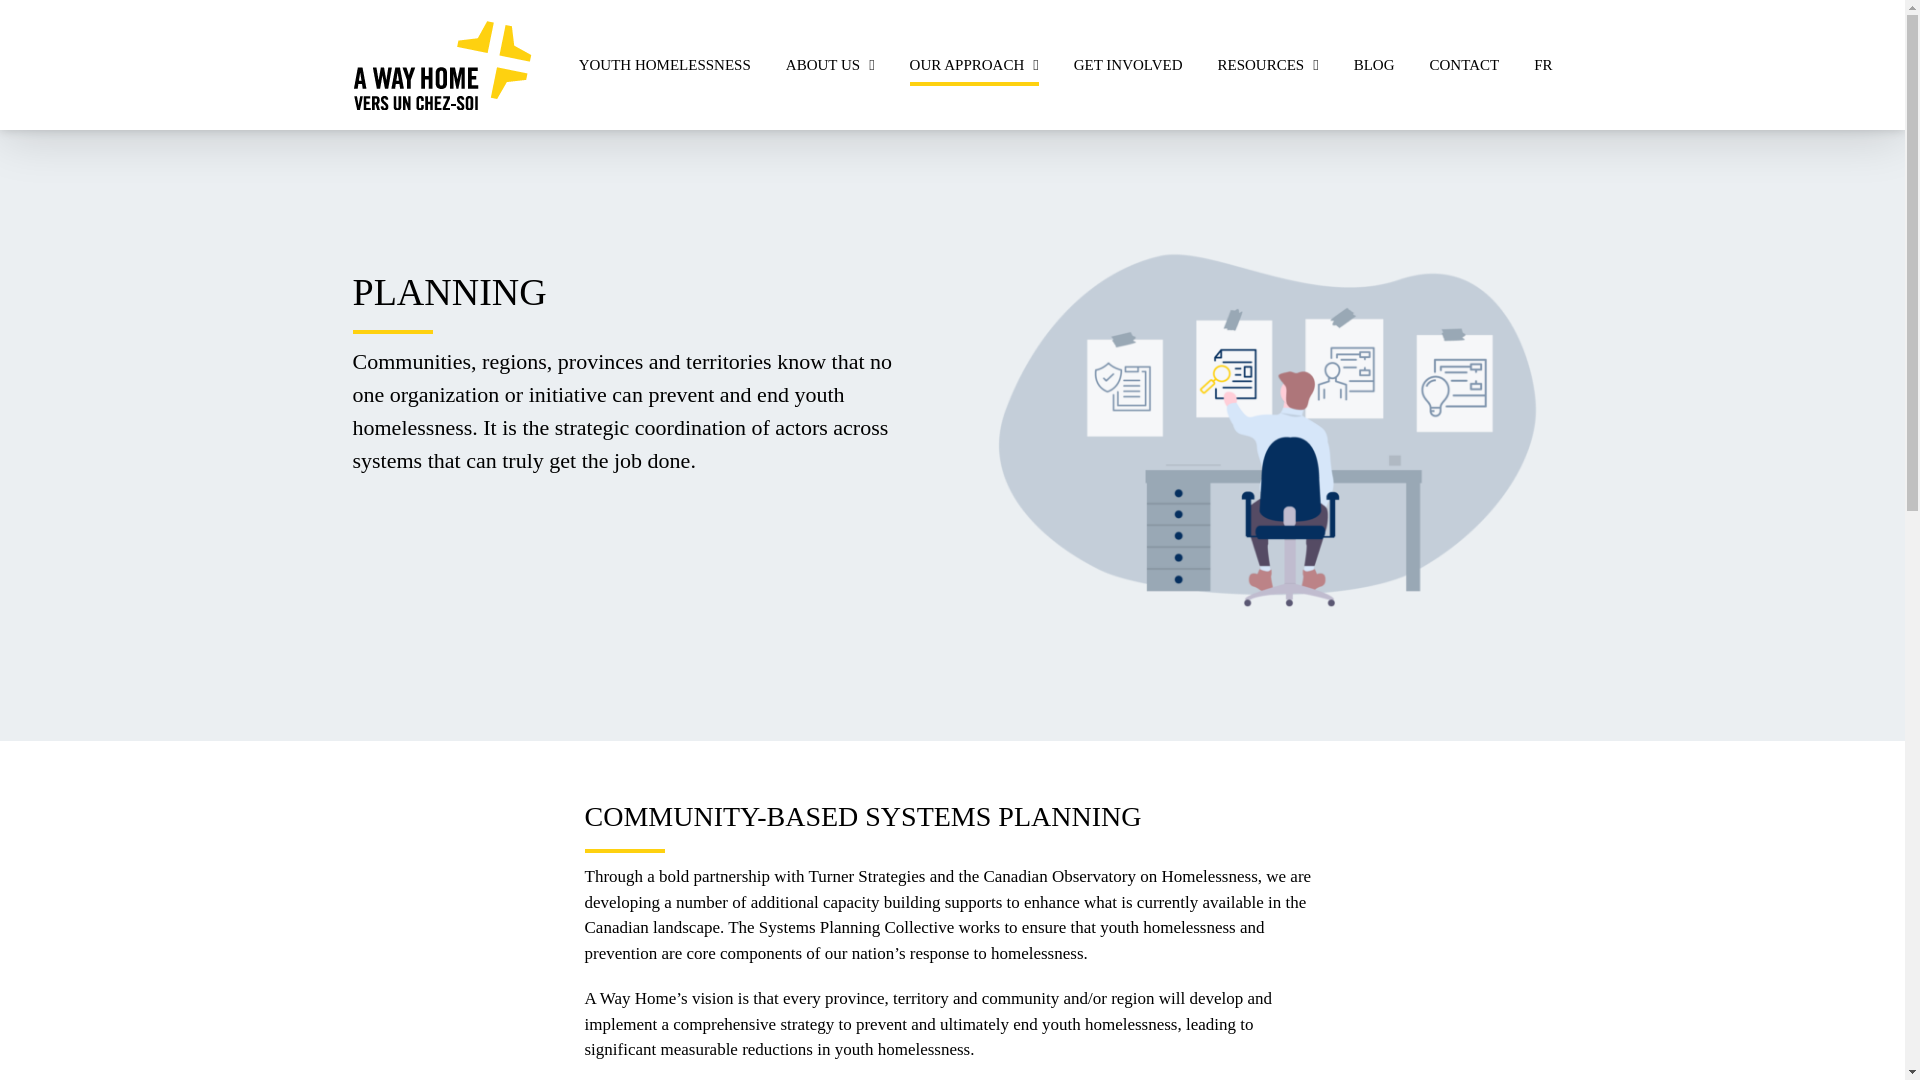 Image resolution: width=1920 pixels, height=1080 pixels. Describe the element at coordinates (974, 64) in the screenshot. I see `OUR APPROACH` at that location.